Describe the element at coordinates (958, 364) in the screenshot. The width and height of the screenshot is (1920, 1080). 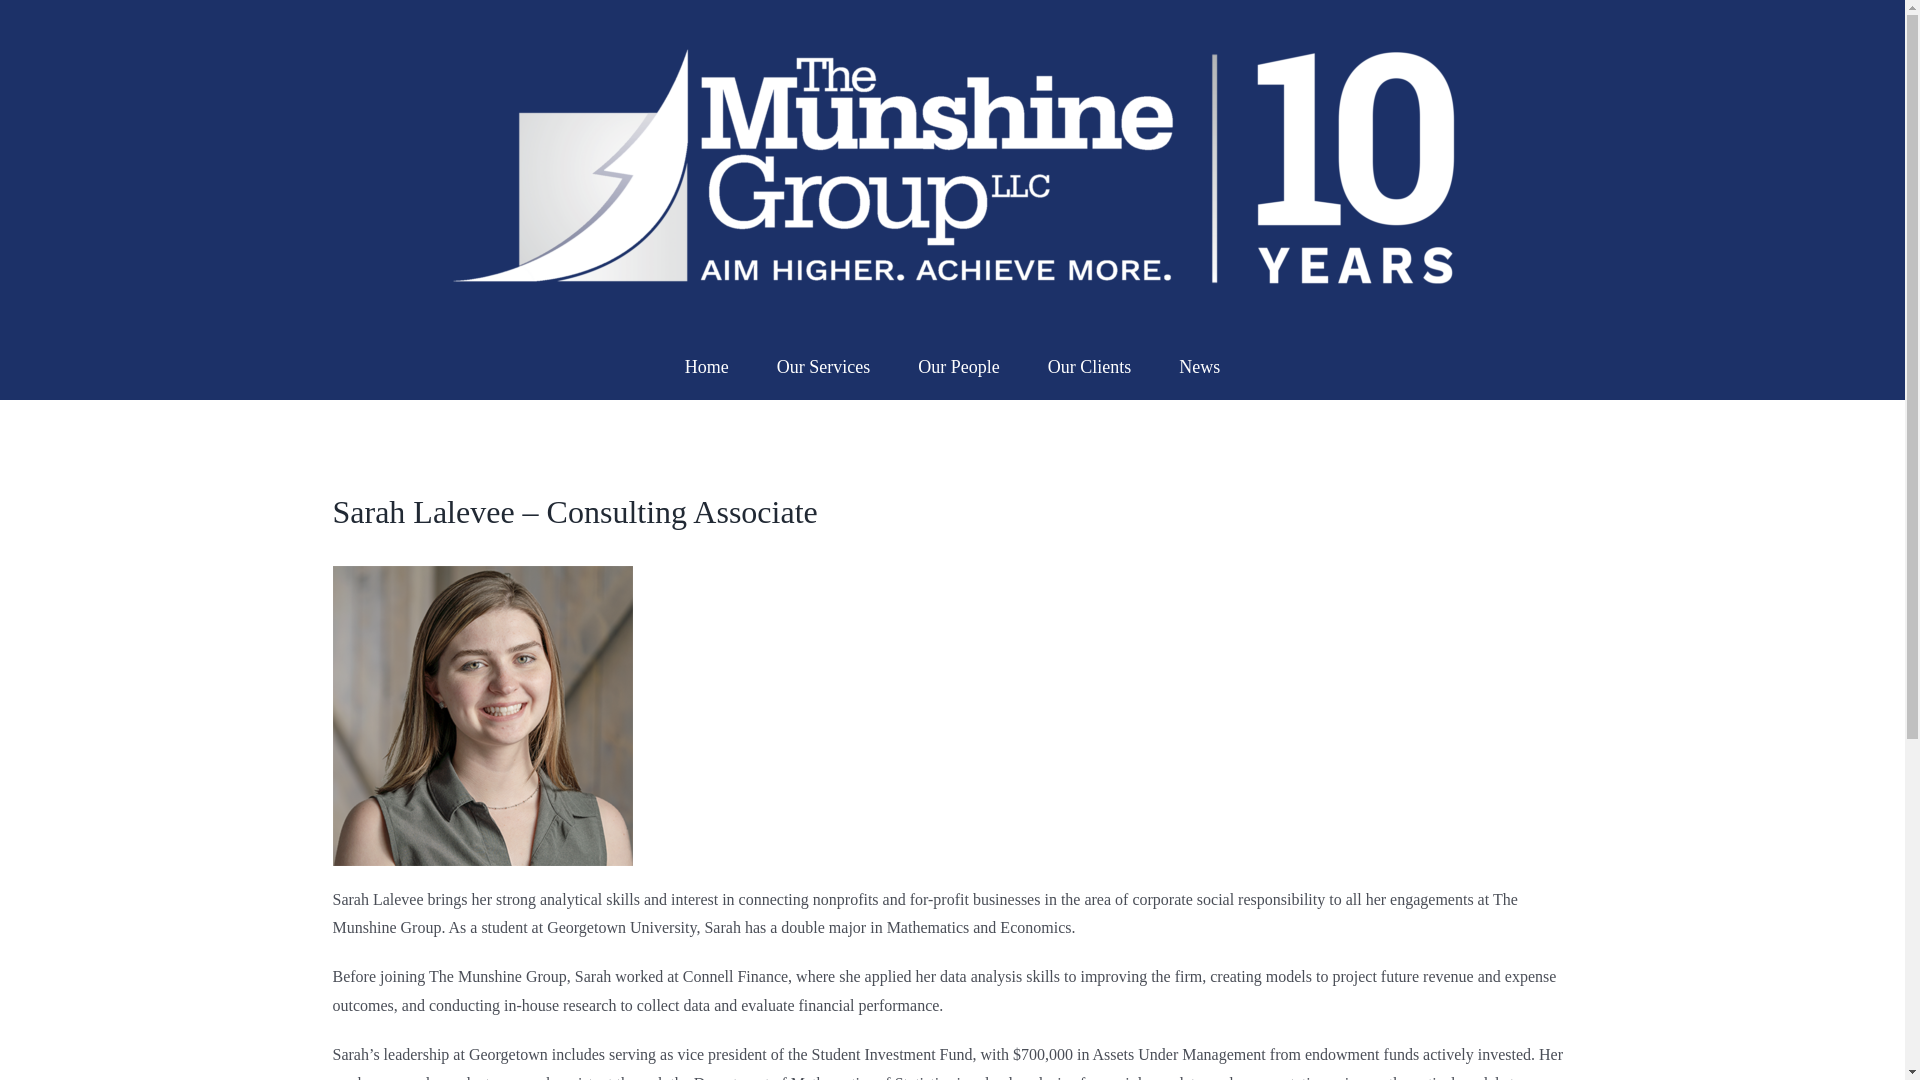
I see `Our People` at that location.